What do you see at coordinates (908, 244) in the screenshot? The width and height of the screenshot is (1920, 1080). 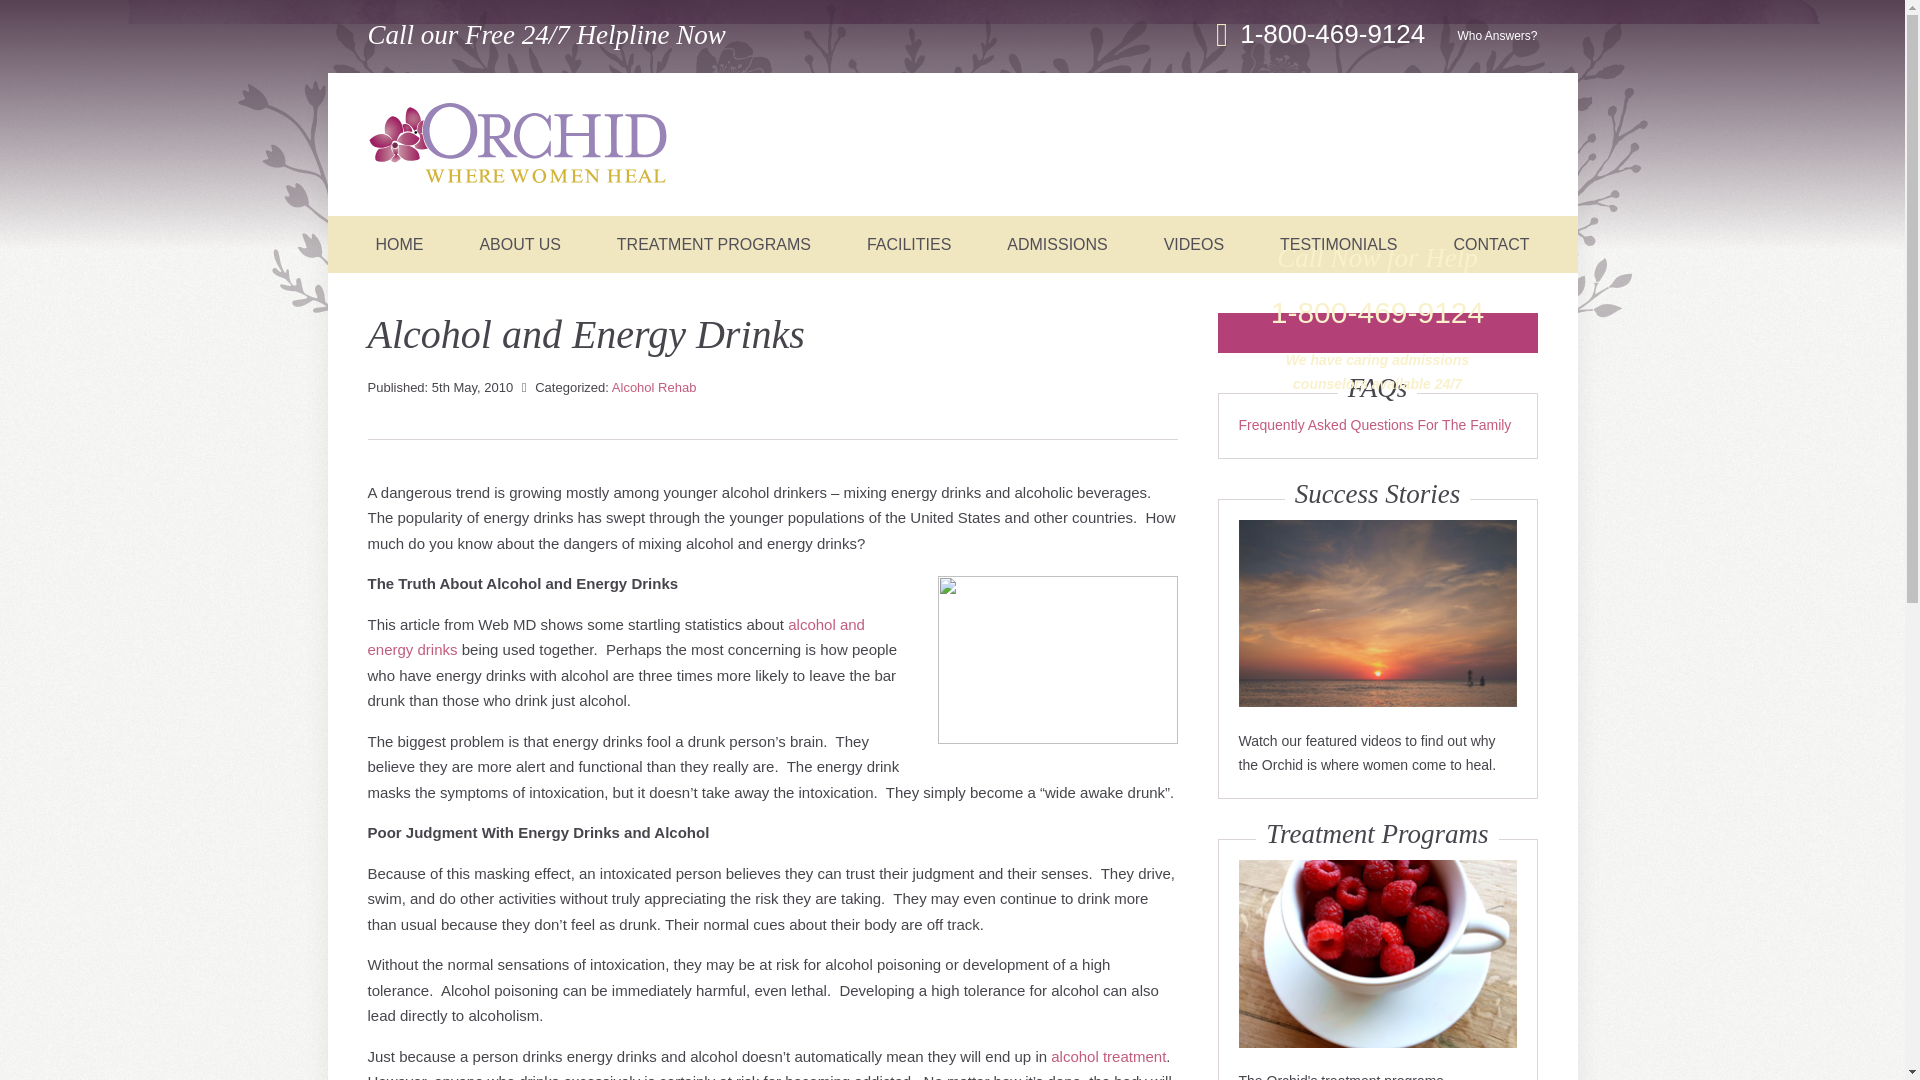 I see `FACILITIES` at bounding box center [908, 244].